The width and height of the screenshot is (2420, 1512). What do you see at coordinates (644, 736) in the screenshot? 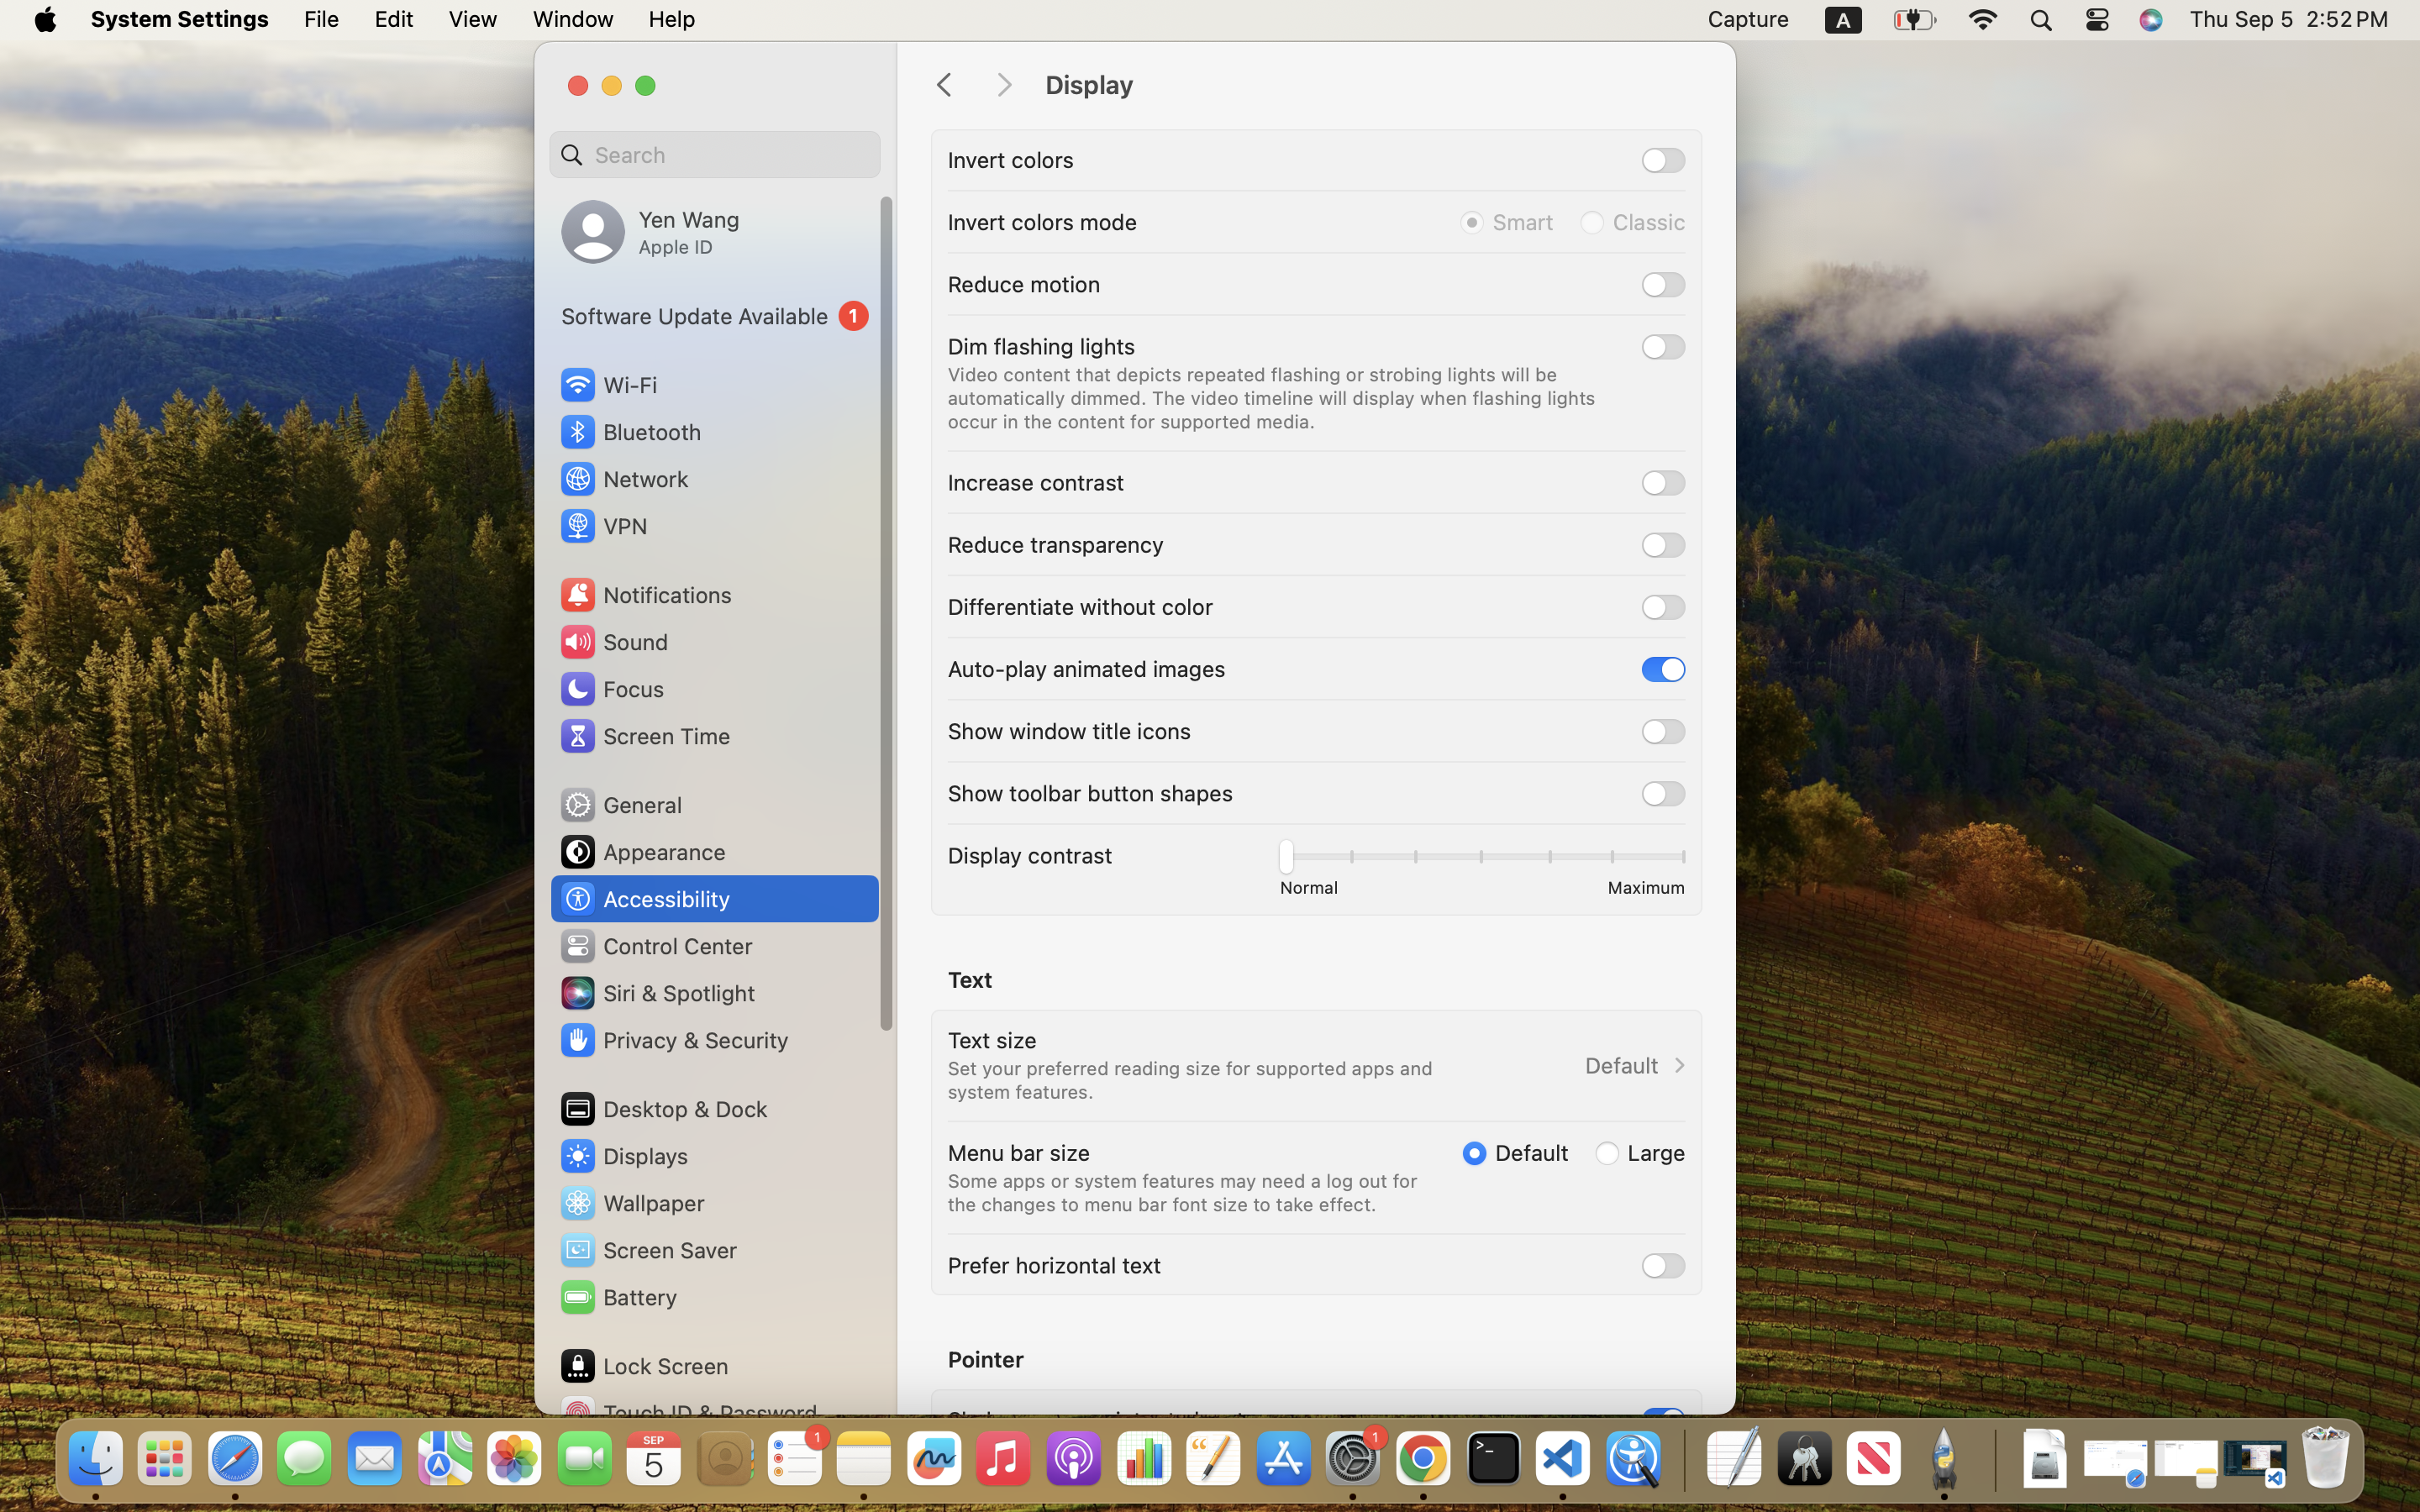
I see `Screen Time` at bounding box center [644, 736].